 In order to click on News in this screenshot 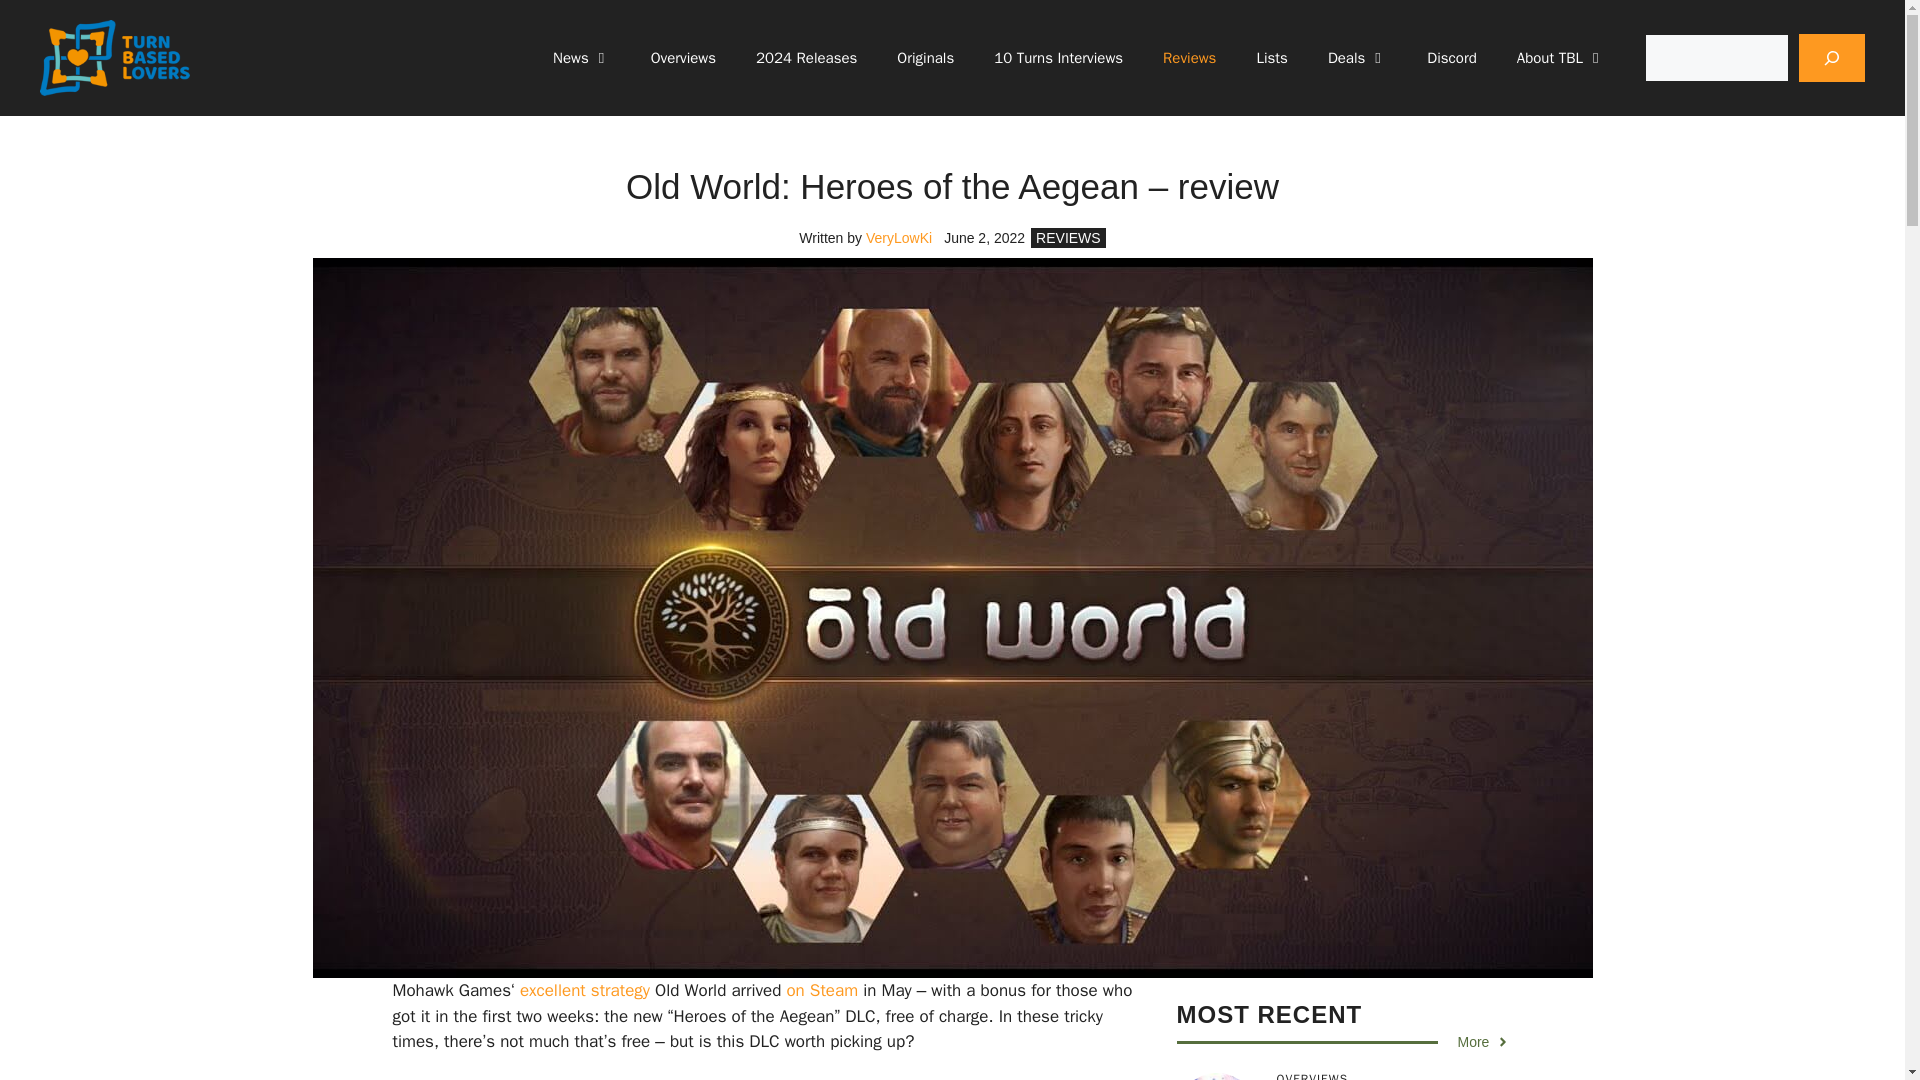, I will do `click(582, 58)`.